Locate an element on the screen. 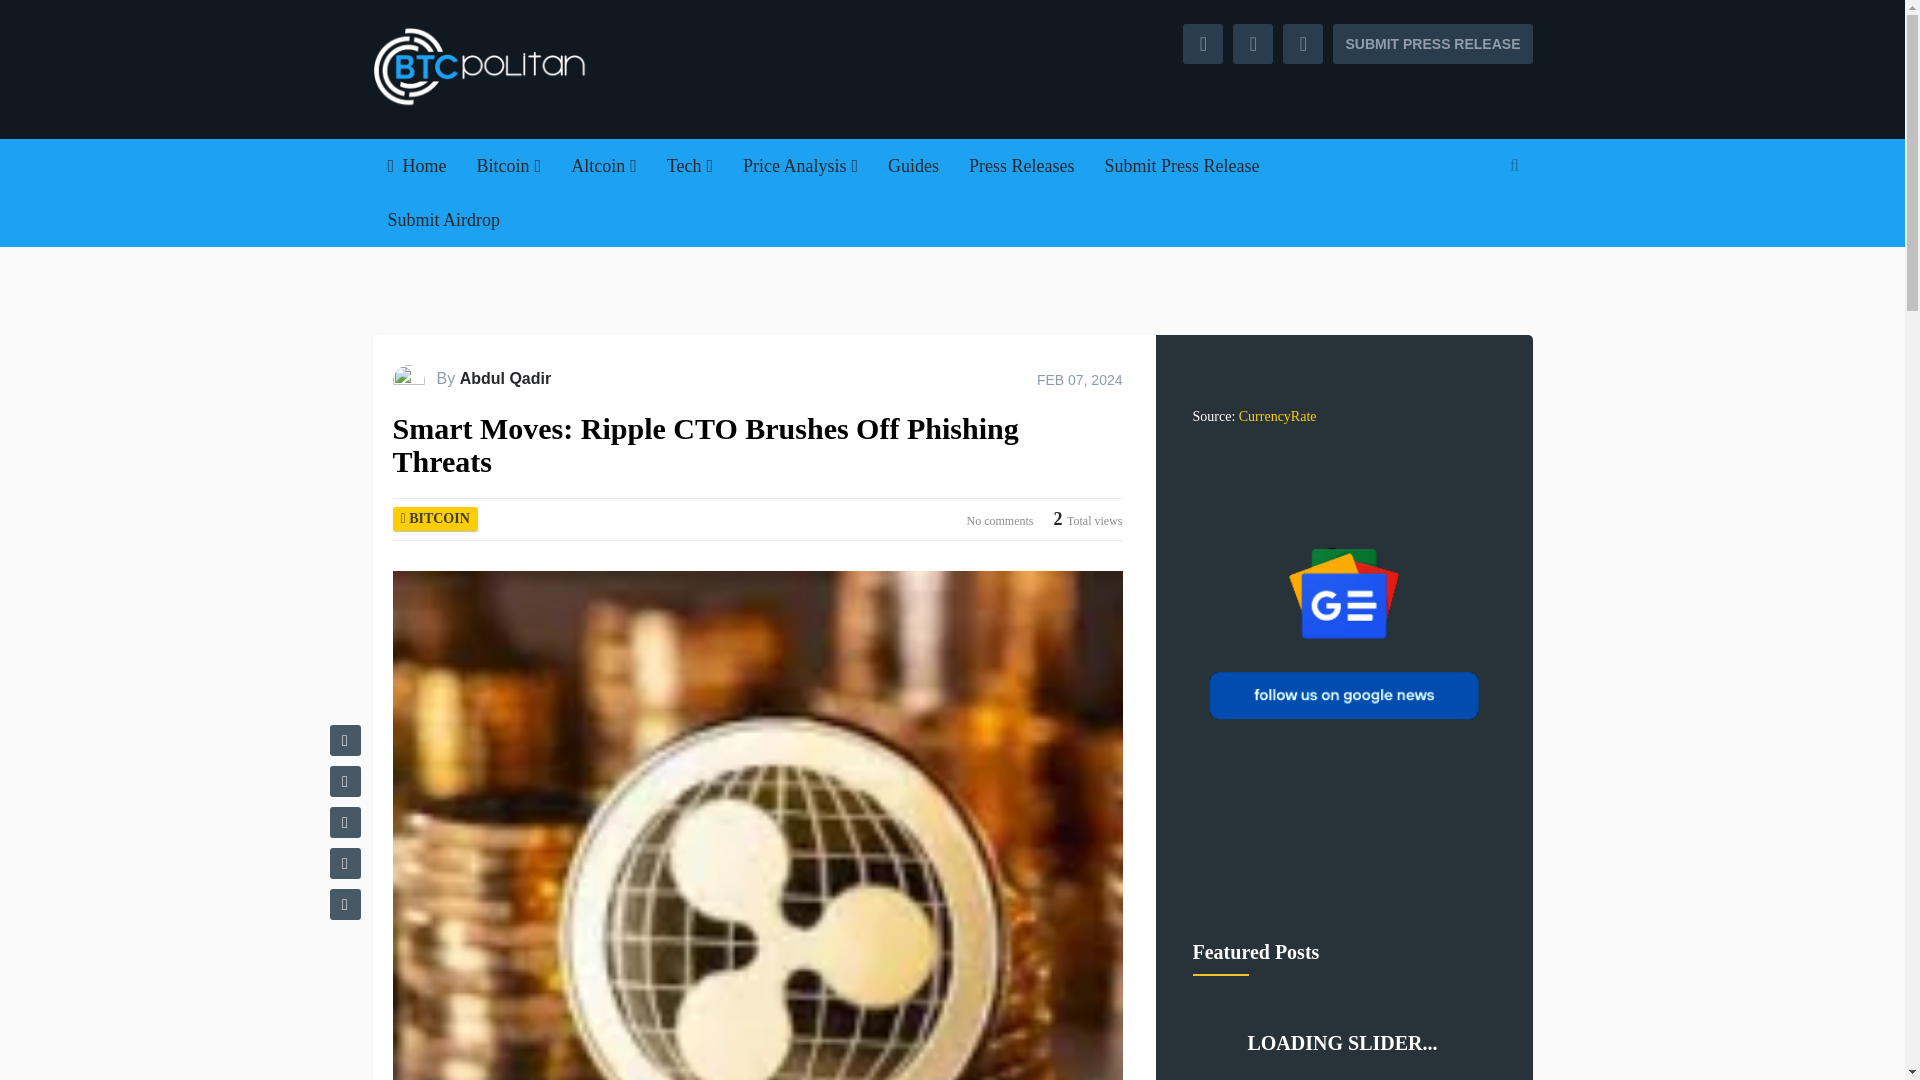  Submit Press Release is located at coordinates (1182, 166).